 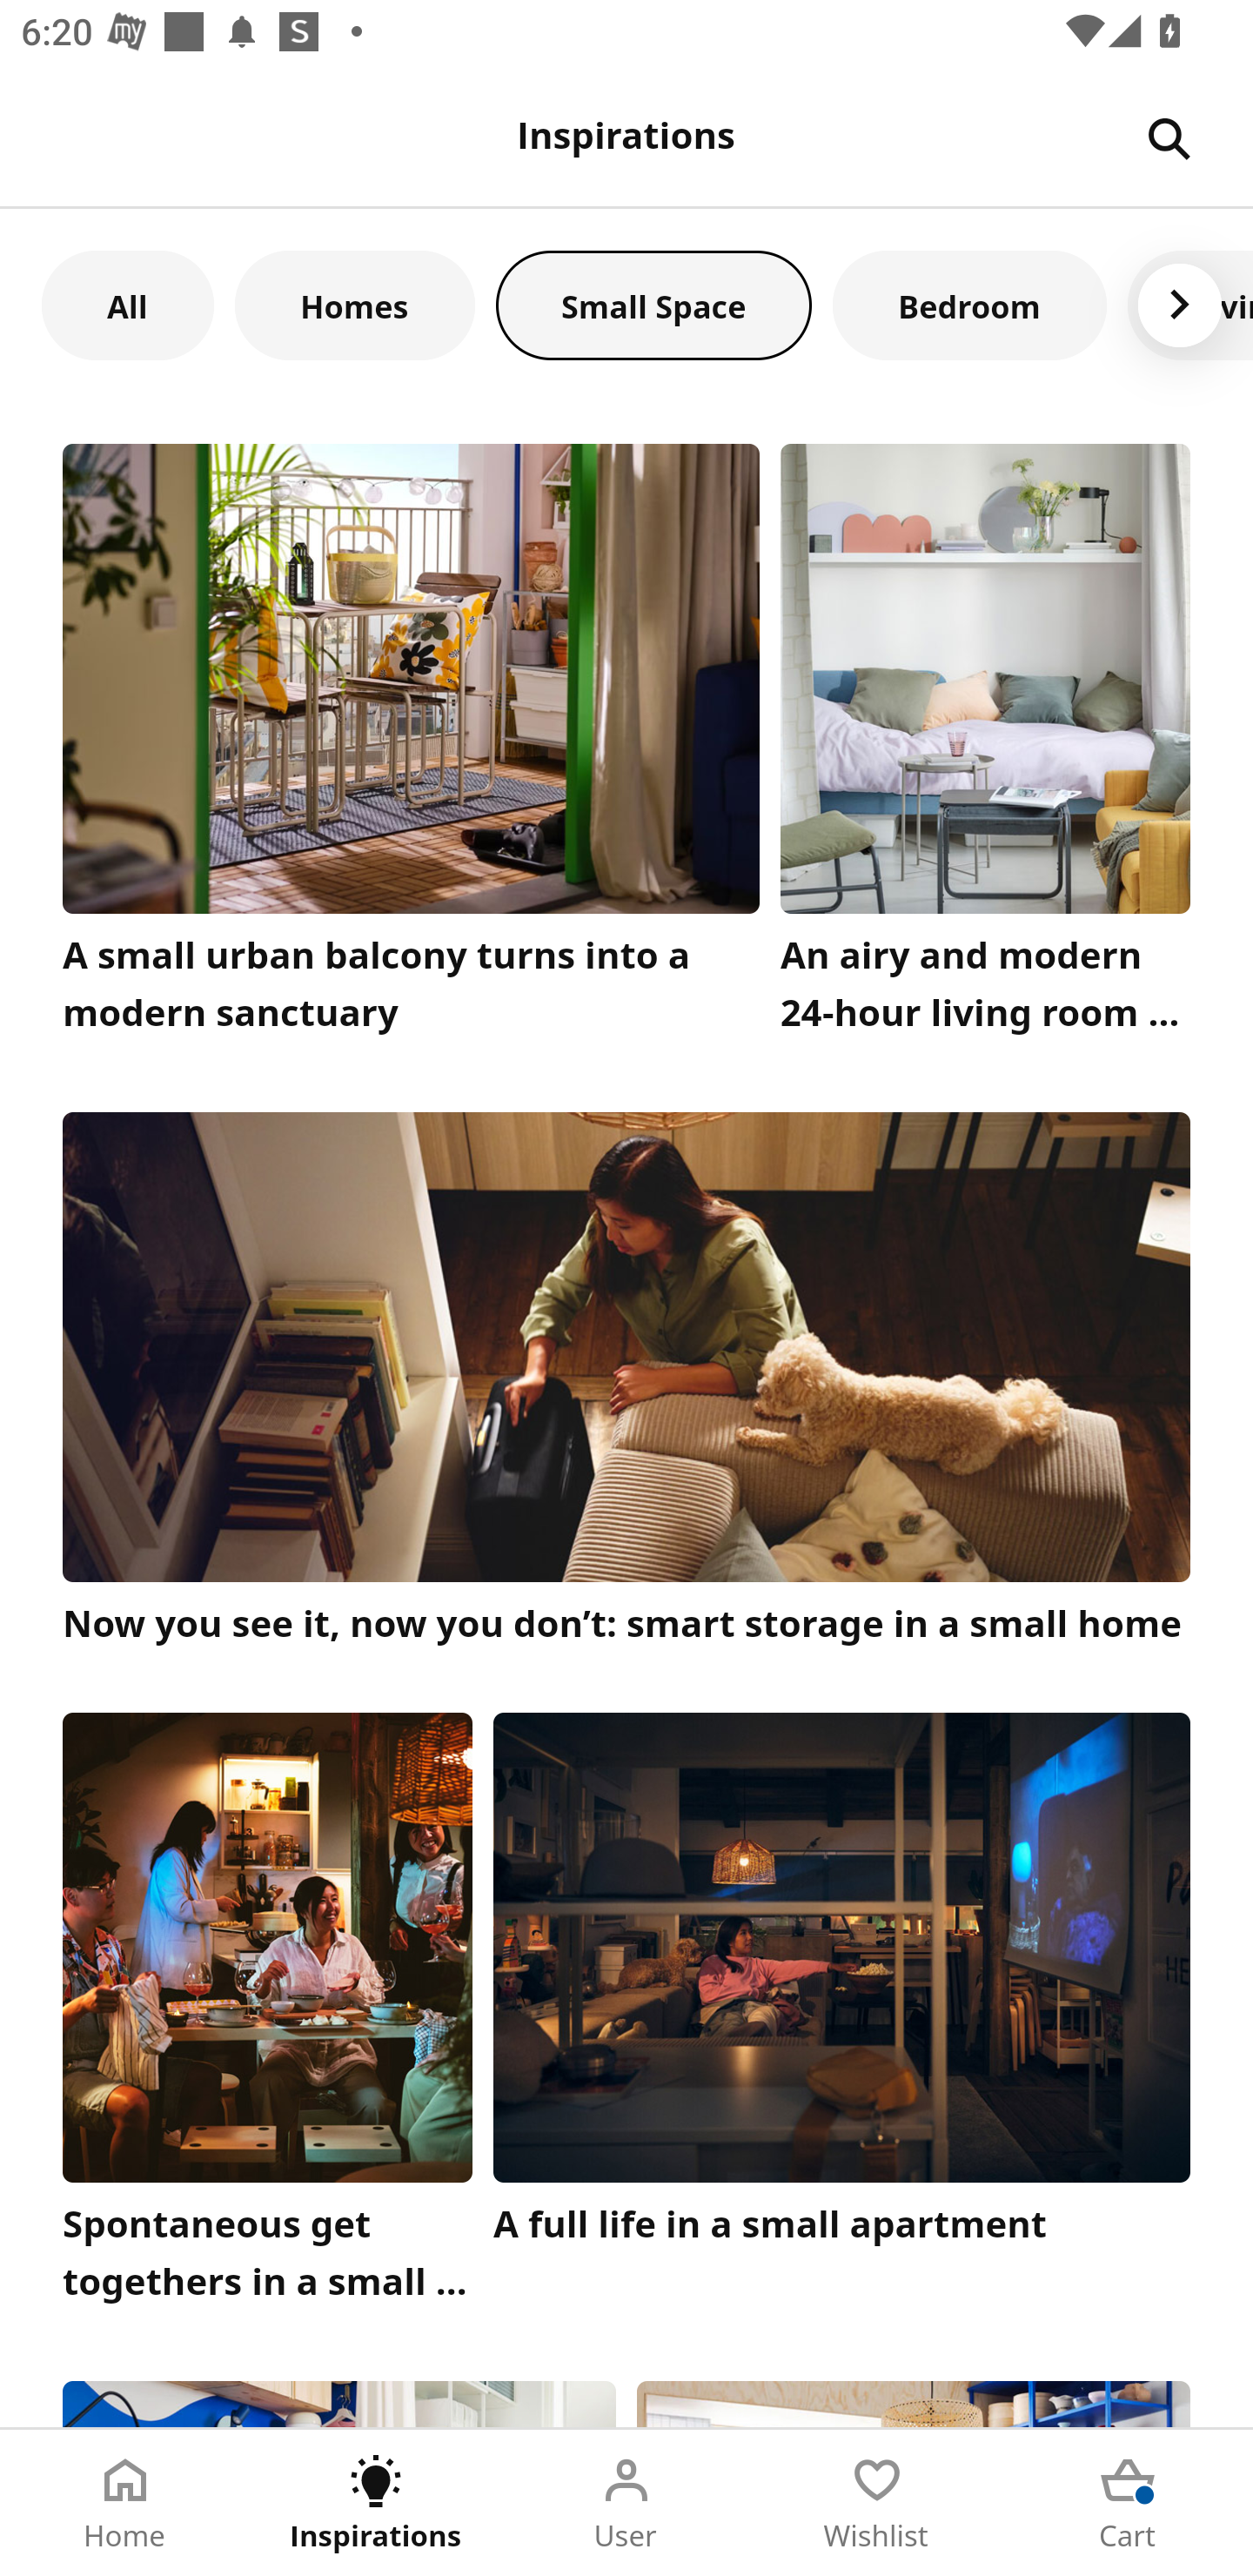 What do you see at coordinates (654, 305) in the screenshot?
I see `Small Space` at bounding box center [654, 305].